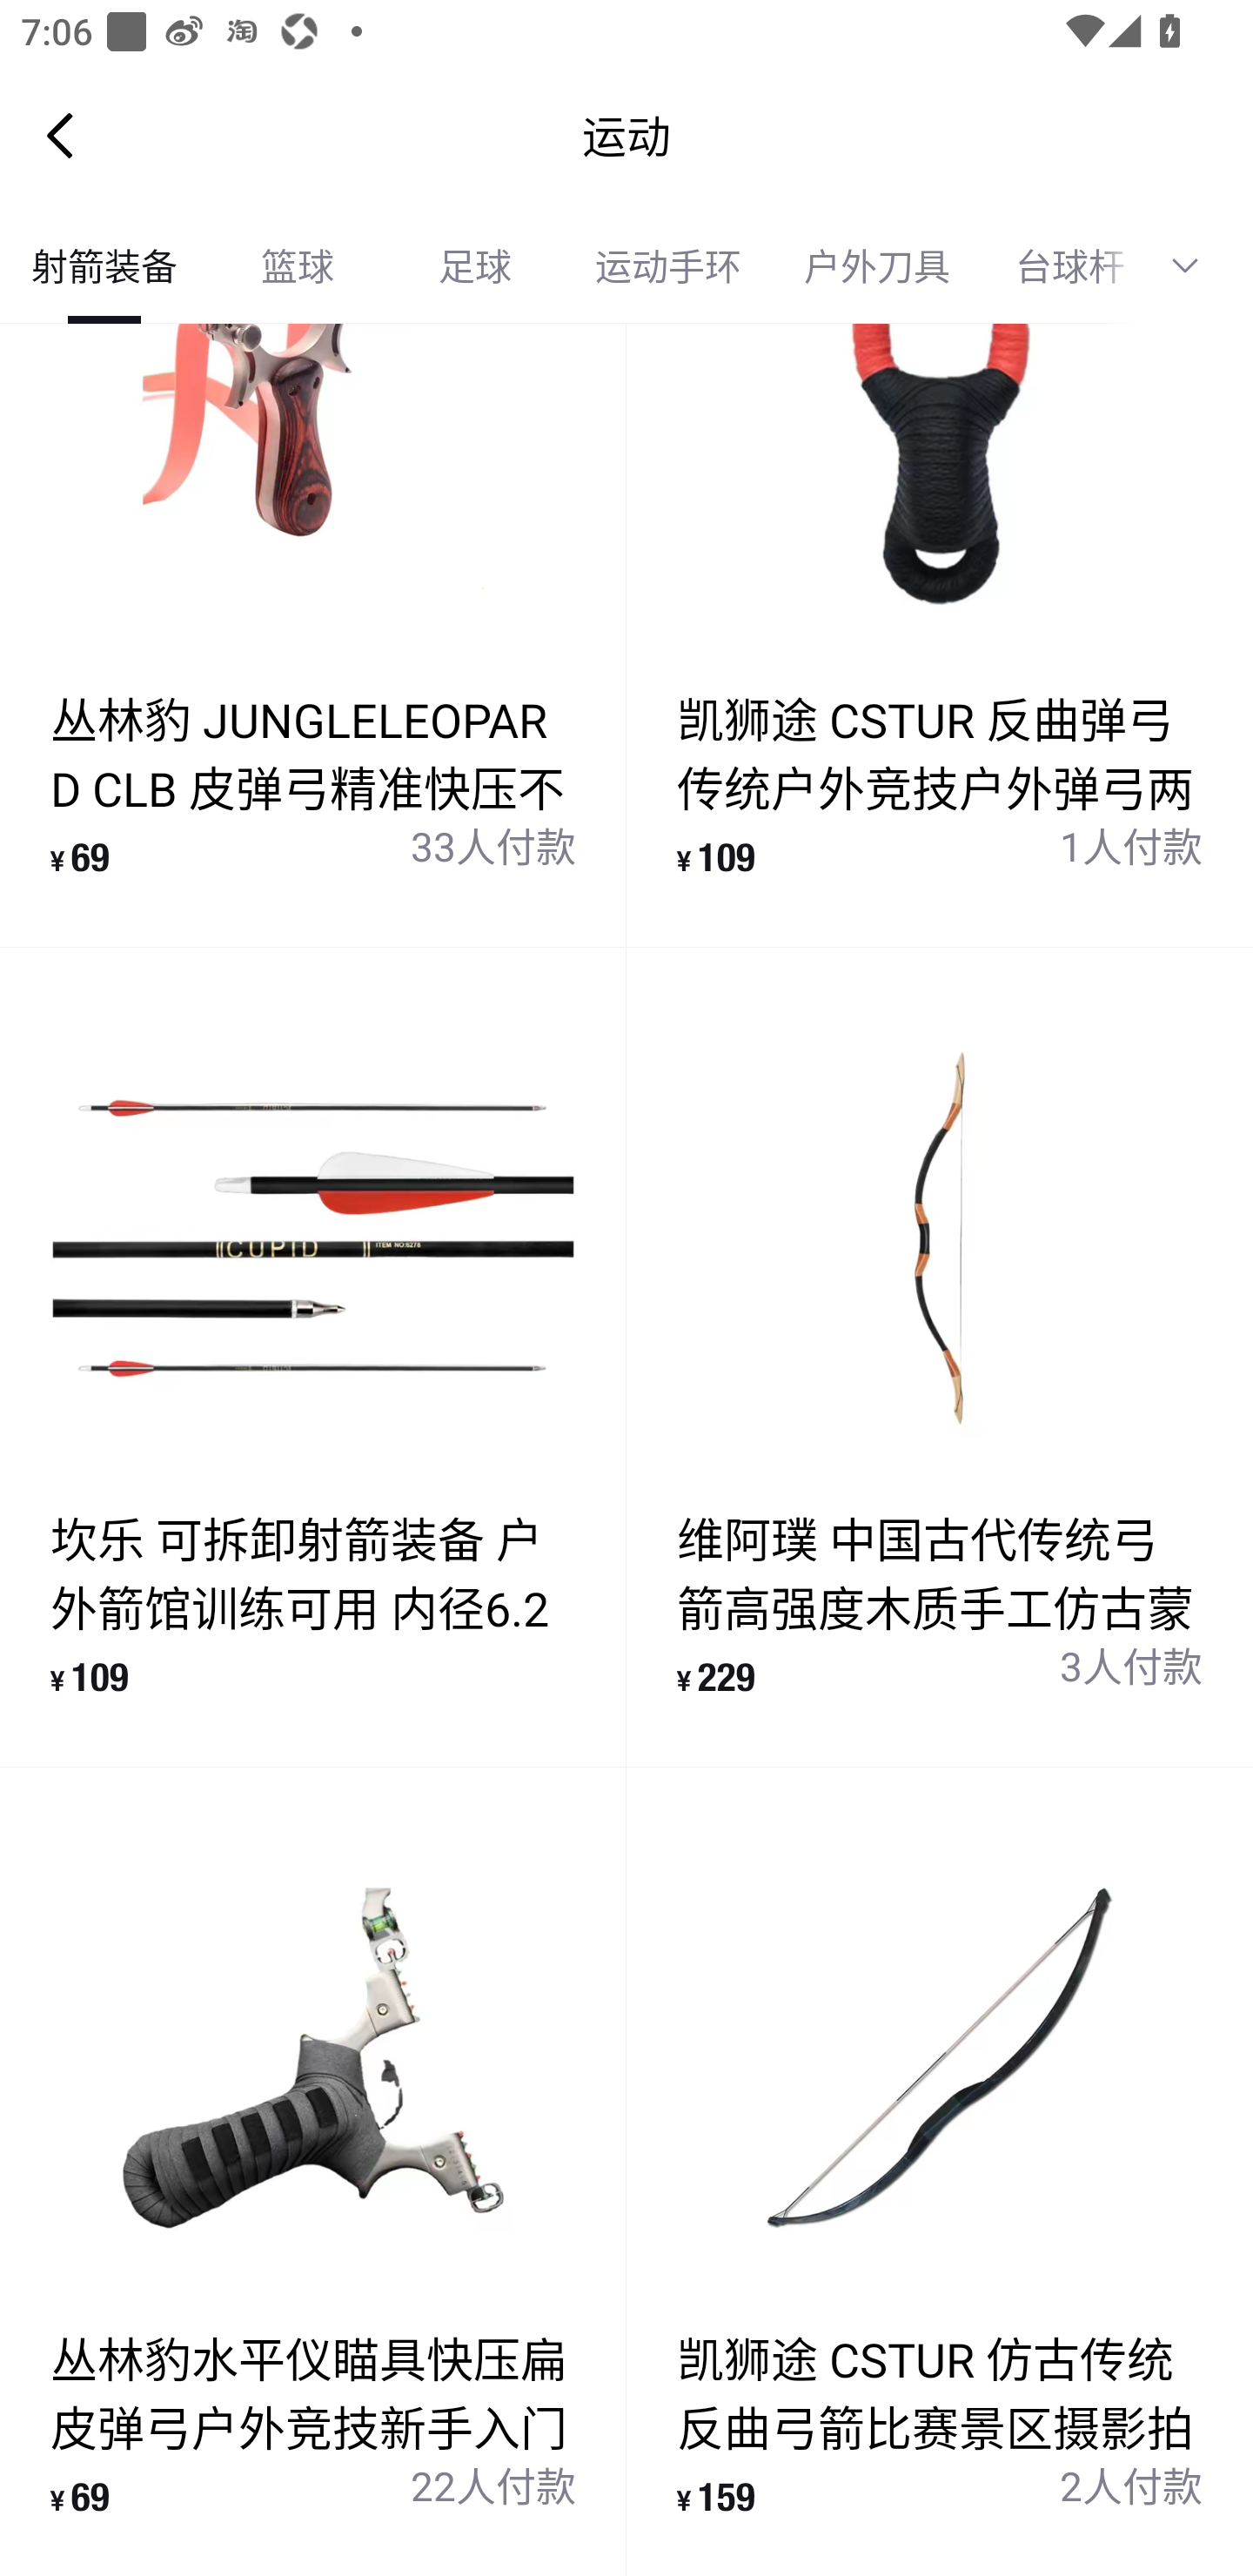 Image resolution: width=1253 pixels, height=2576 pixels. What do you see at coordinates (60, 135) in the screenshot?
I see `Navigate up` at bounding box center [60, 135].